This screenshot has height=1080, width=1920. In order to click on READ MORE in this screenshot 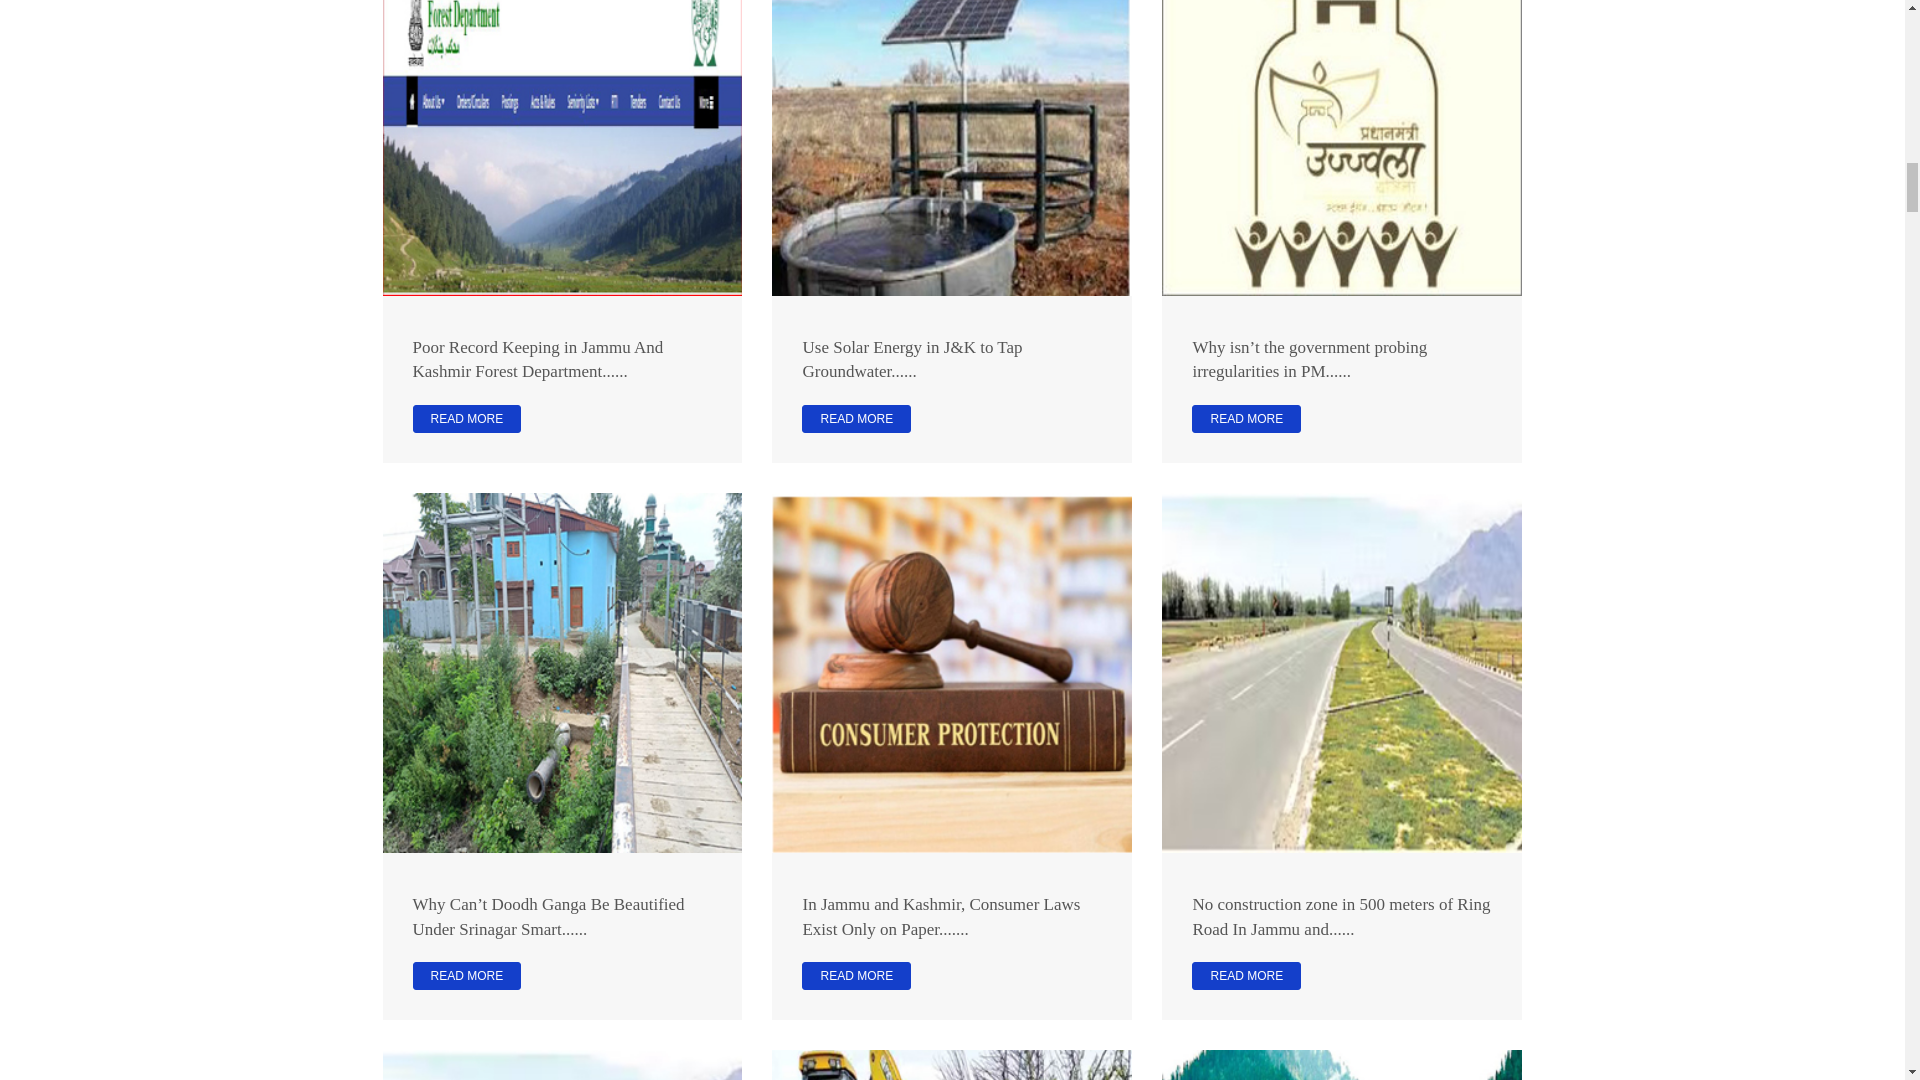, I will do `click(1246, 420)`.